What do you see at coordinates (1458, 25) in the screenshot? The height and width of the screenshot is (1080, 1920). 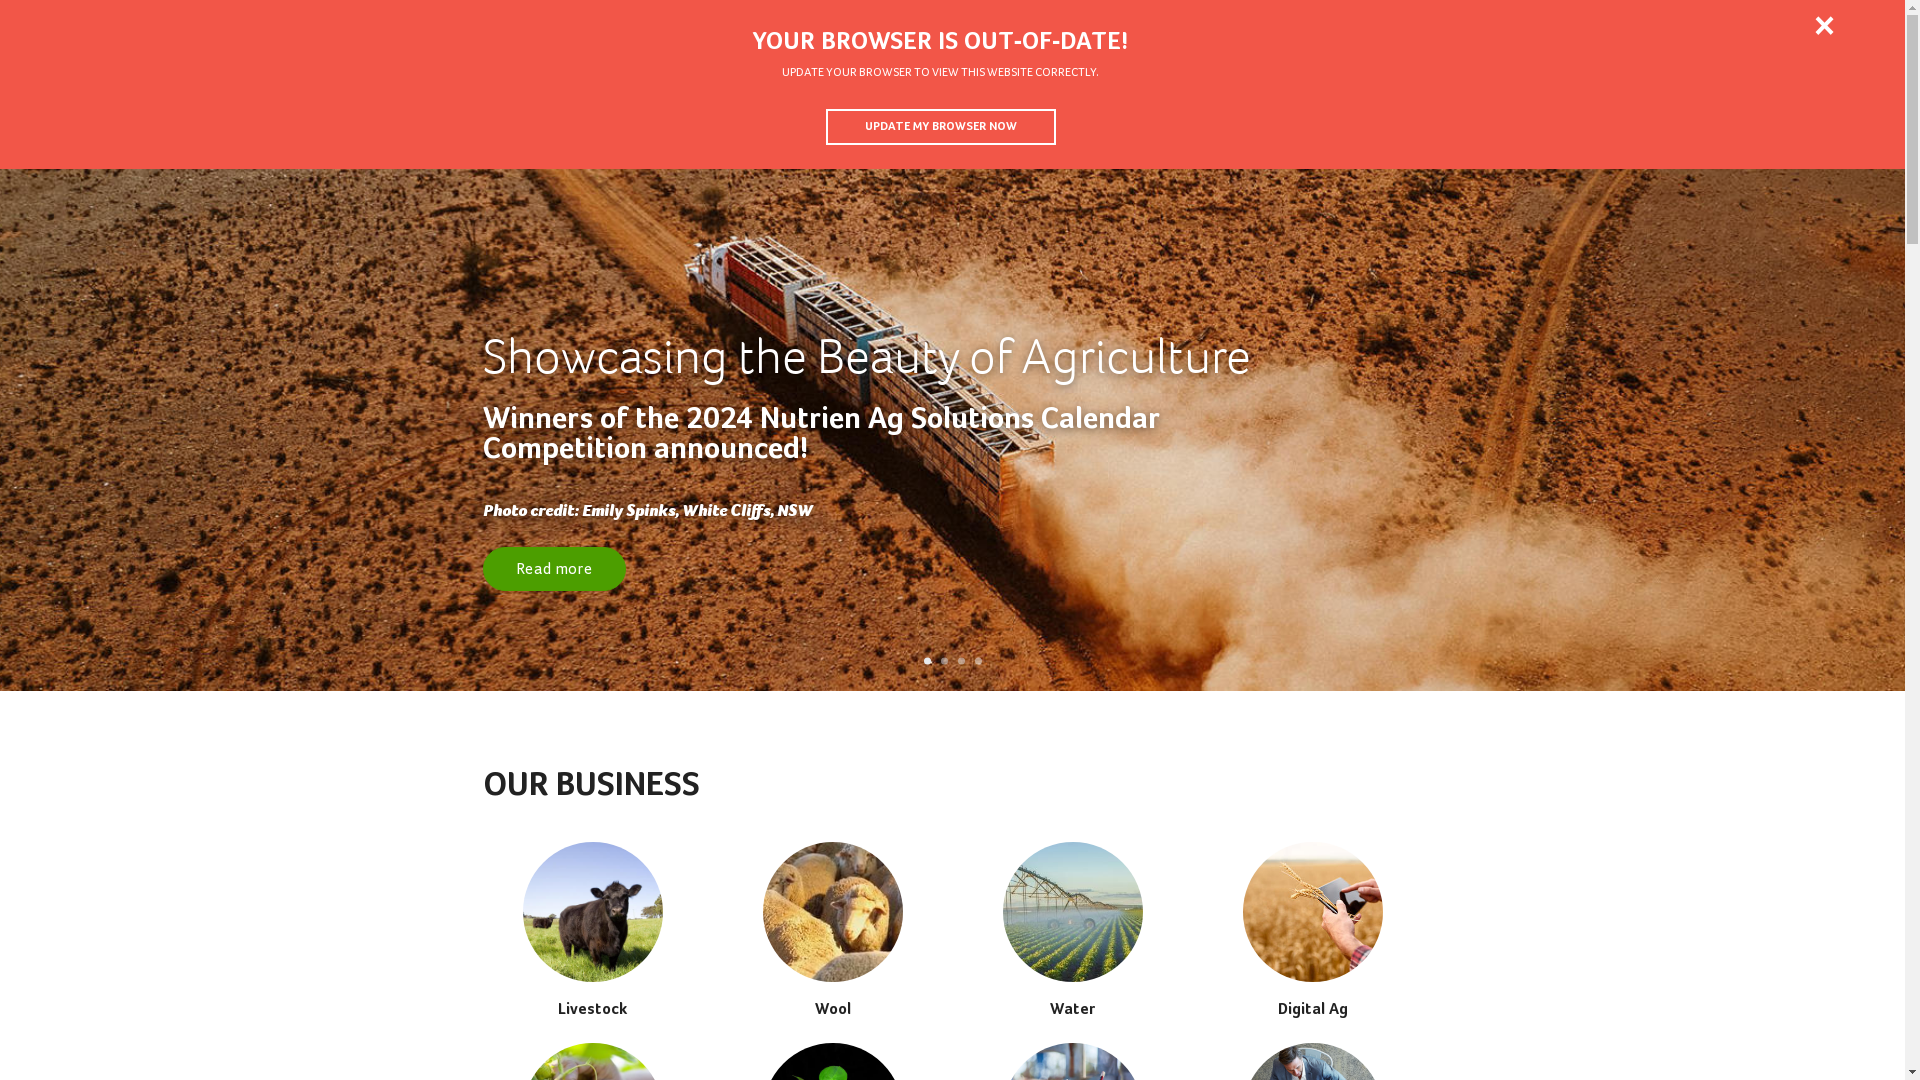 I see `About Us` at bounding box center [1458, 25].